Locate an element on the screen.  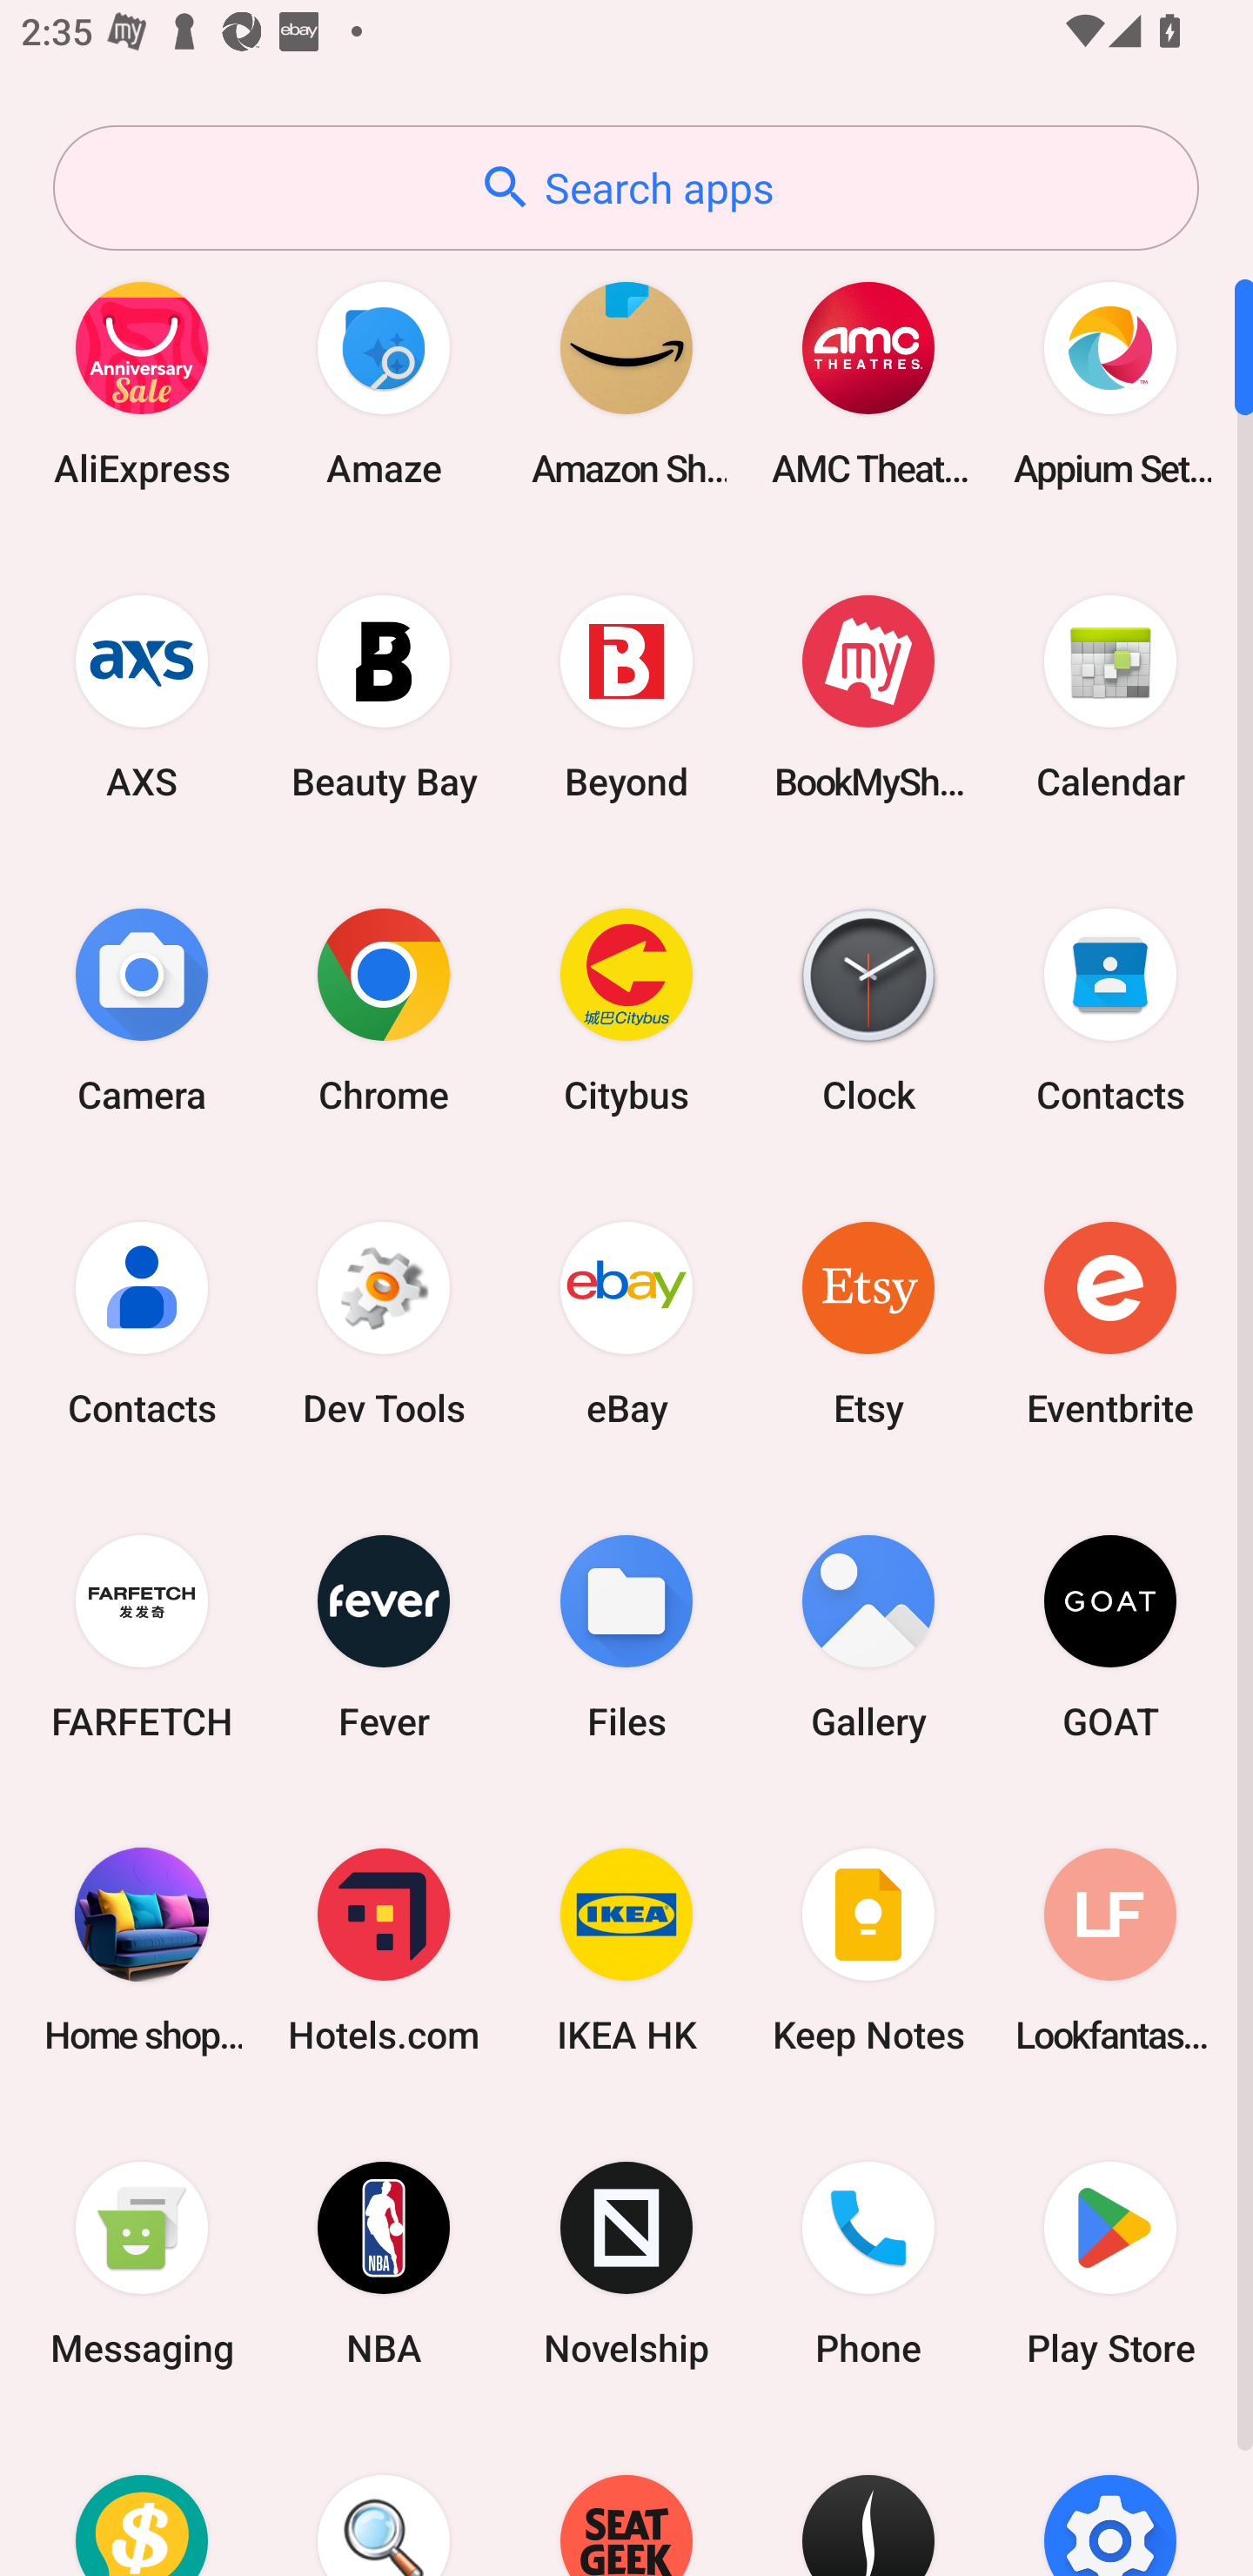
Citybus is located at coordinates (626, 1010).